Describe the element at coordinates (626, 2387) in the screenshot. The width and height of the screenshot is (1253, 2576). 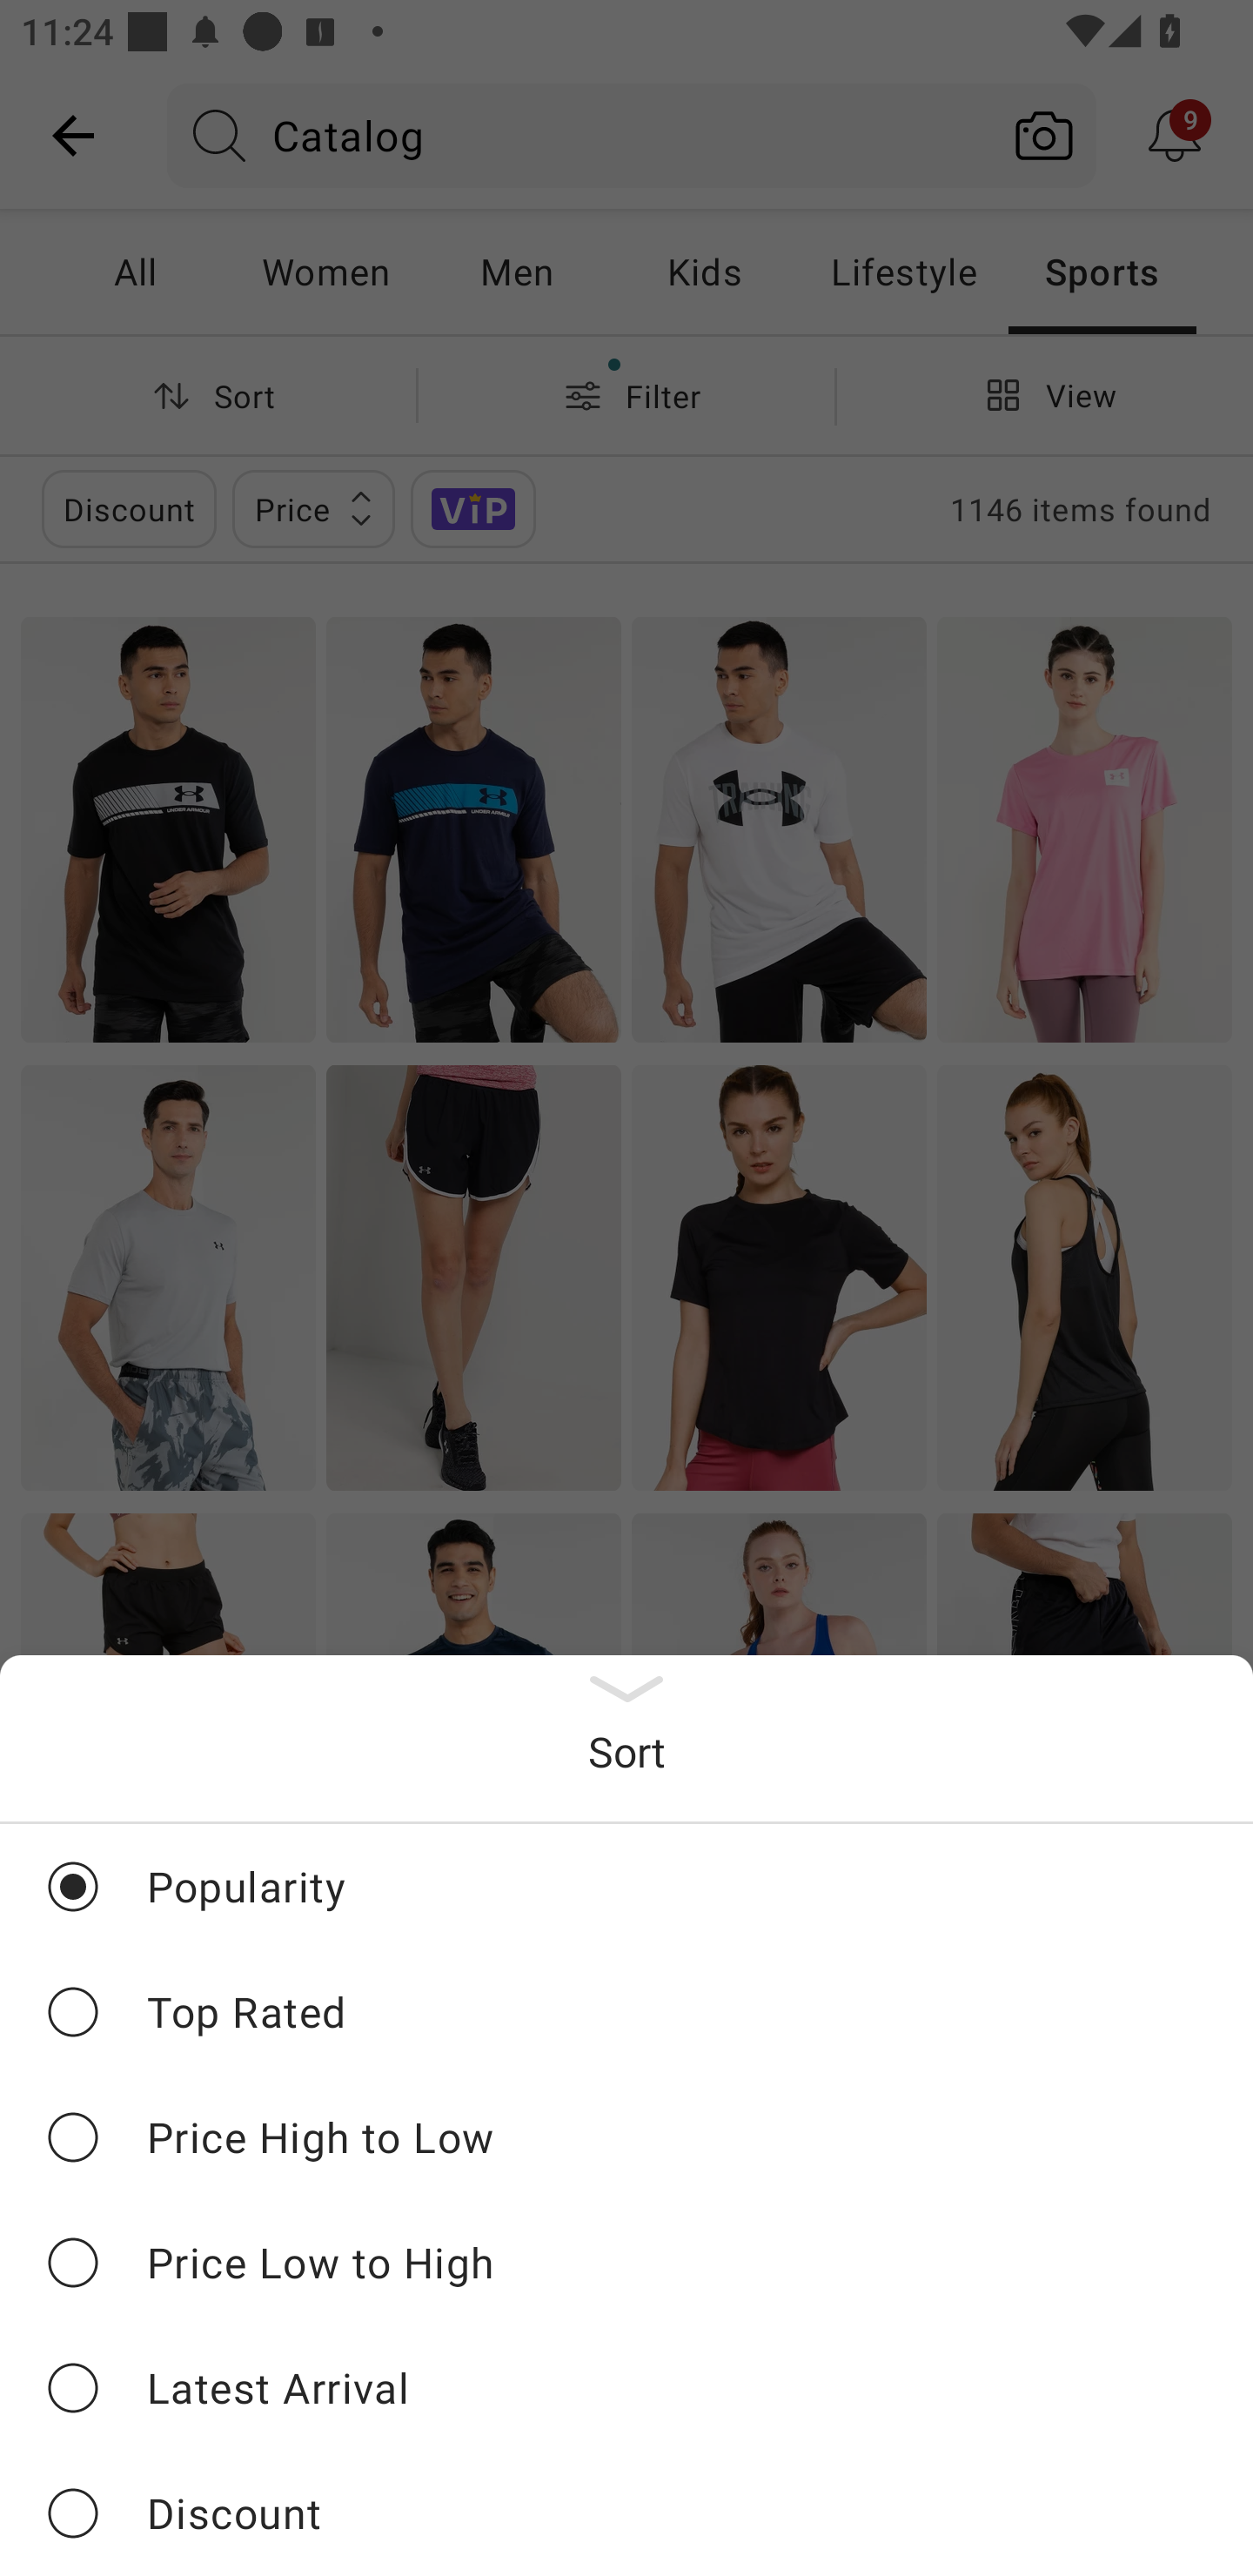
I see `Latest Arrival` at that location.